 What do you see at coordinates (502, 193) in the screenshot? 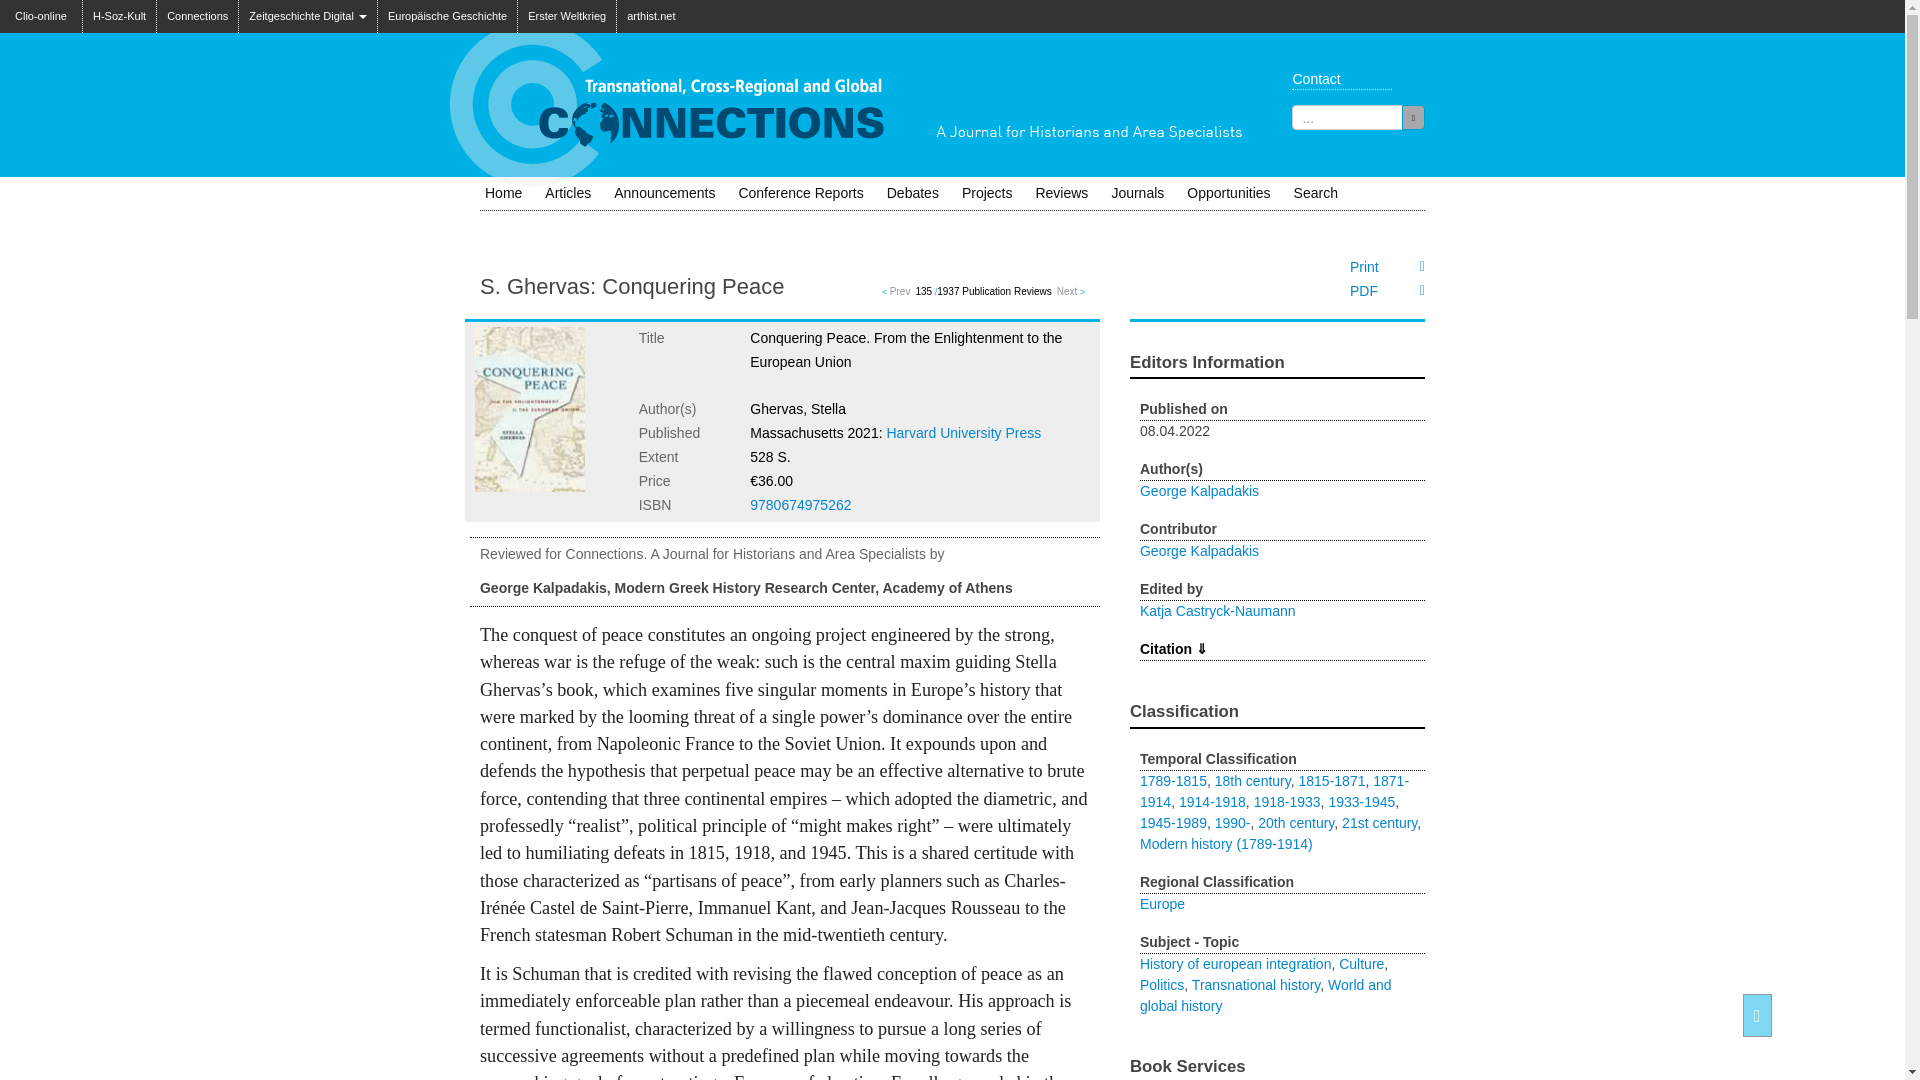
I see `Home` at bounding box center [502, 193].